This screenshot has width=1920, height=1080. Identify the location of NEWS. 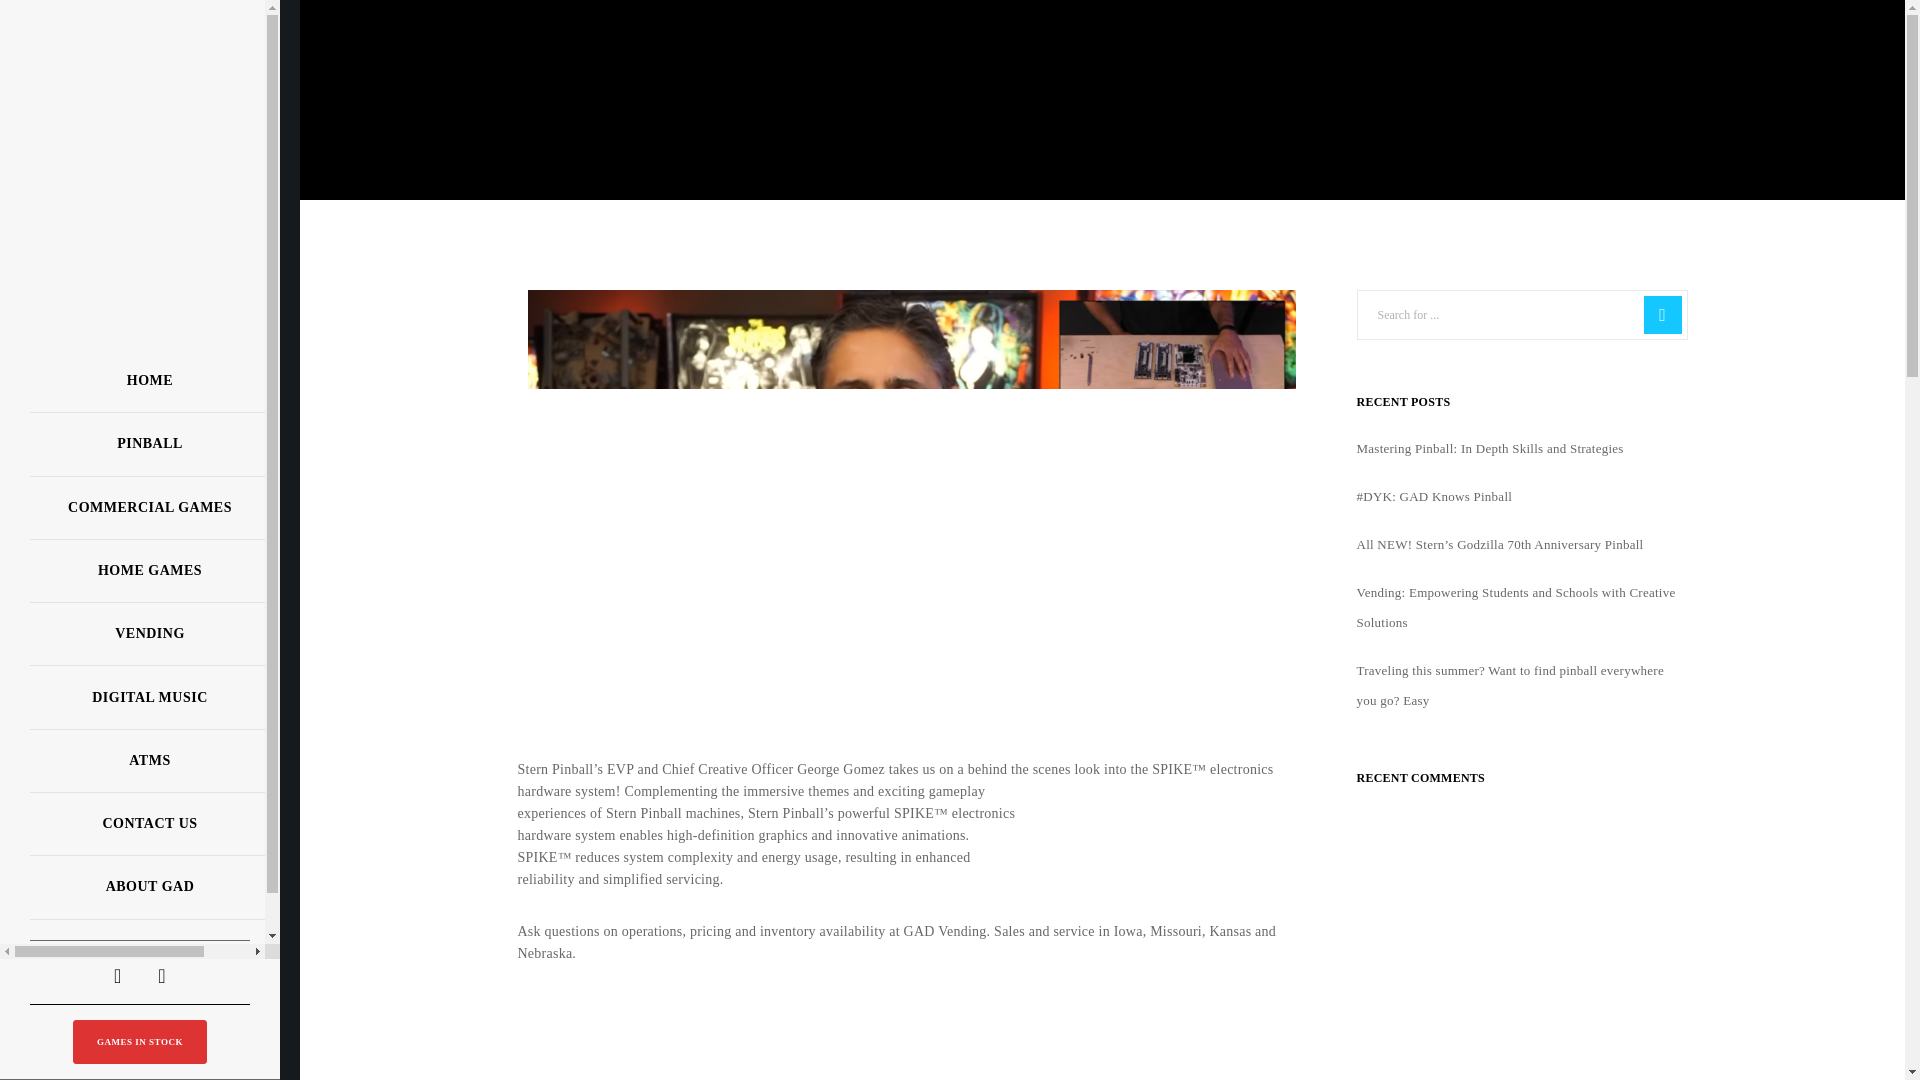
(150, 951).